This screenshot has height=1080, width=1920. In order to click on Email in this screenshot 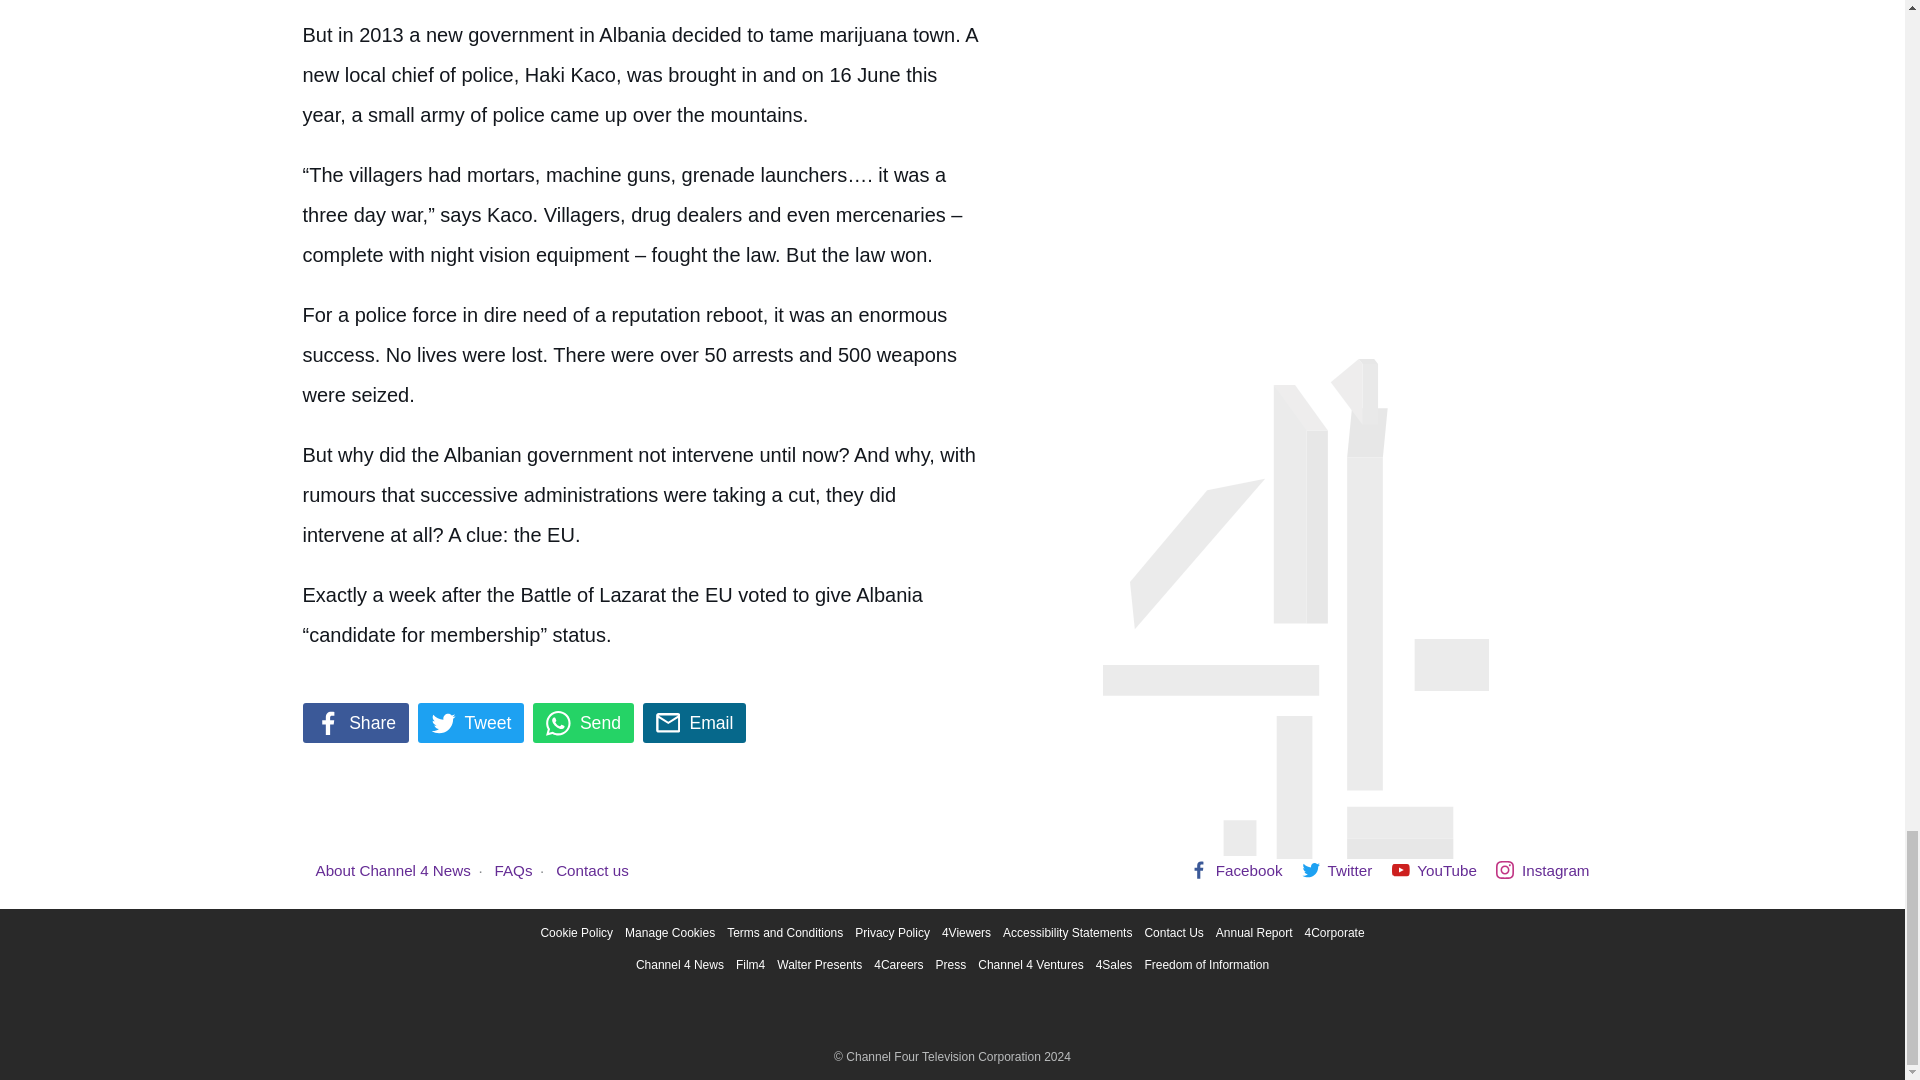, I will do `click(694, 723)`.